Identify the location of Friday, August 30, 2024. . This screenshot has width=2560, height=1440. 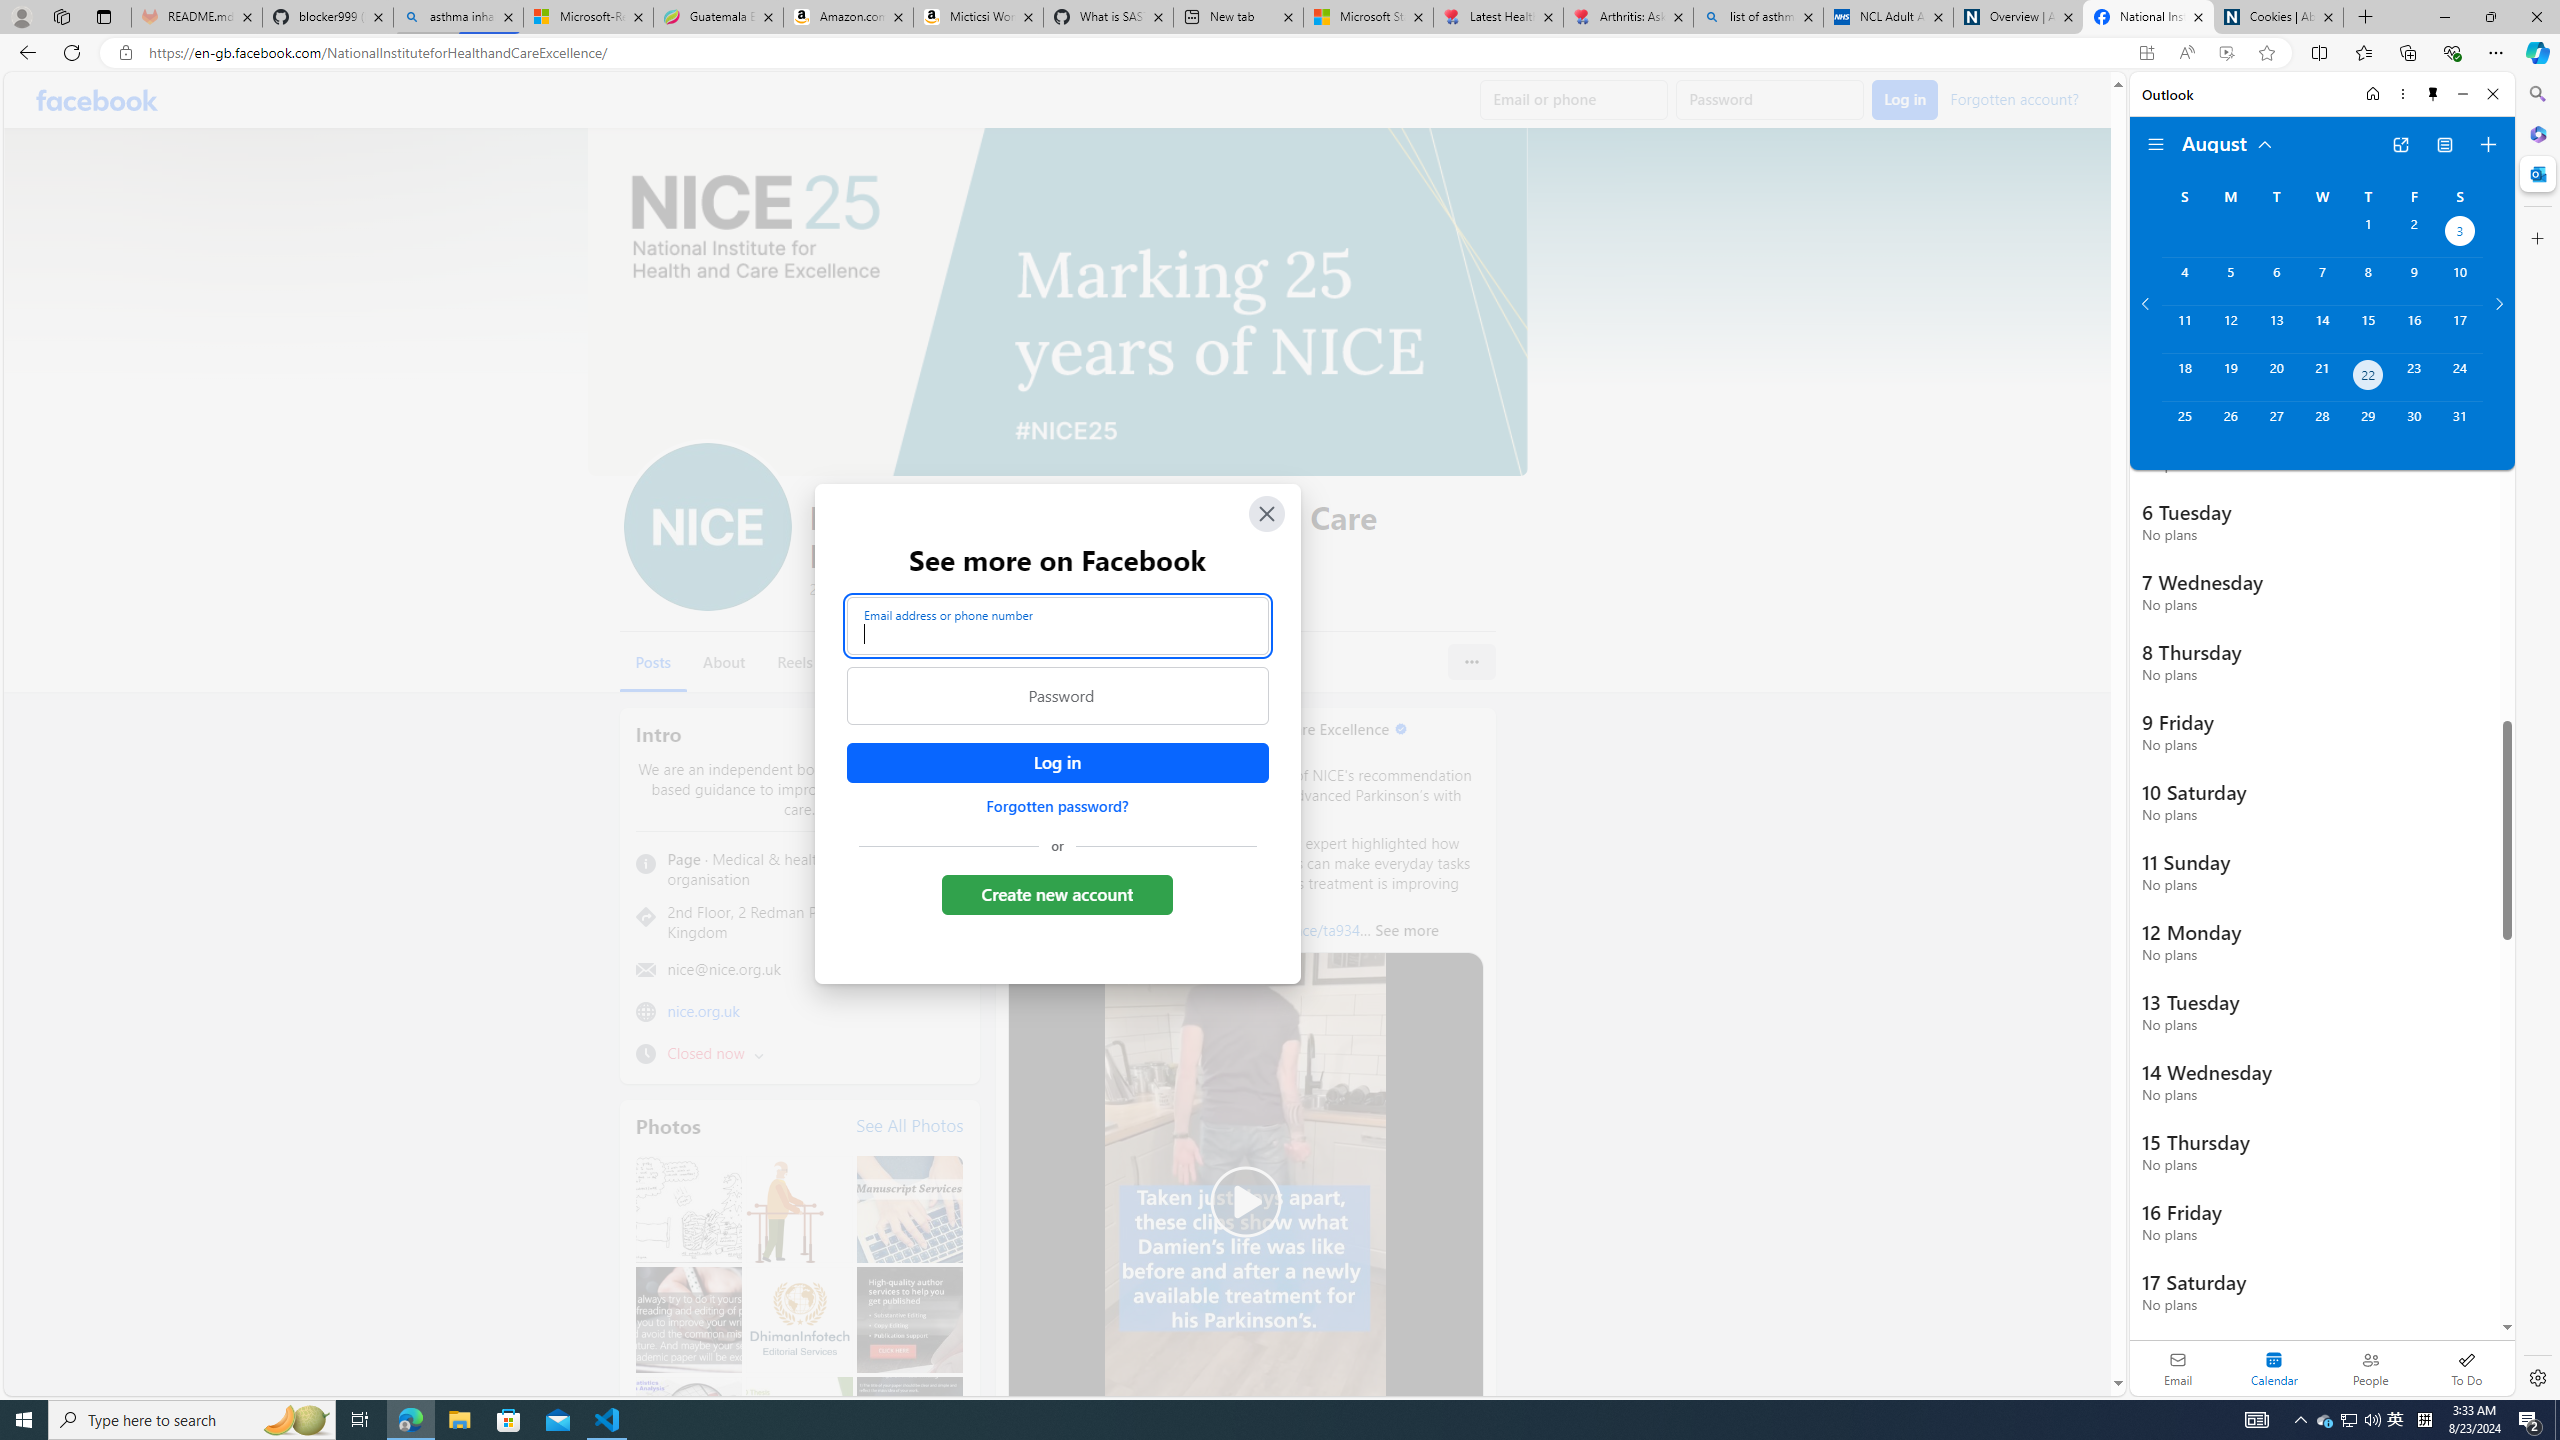
(2414, 425).